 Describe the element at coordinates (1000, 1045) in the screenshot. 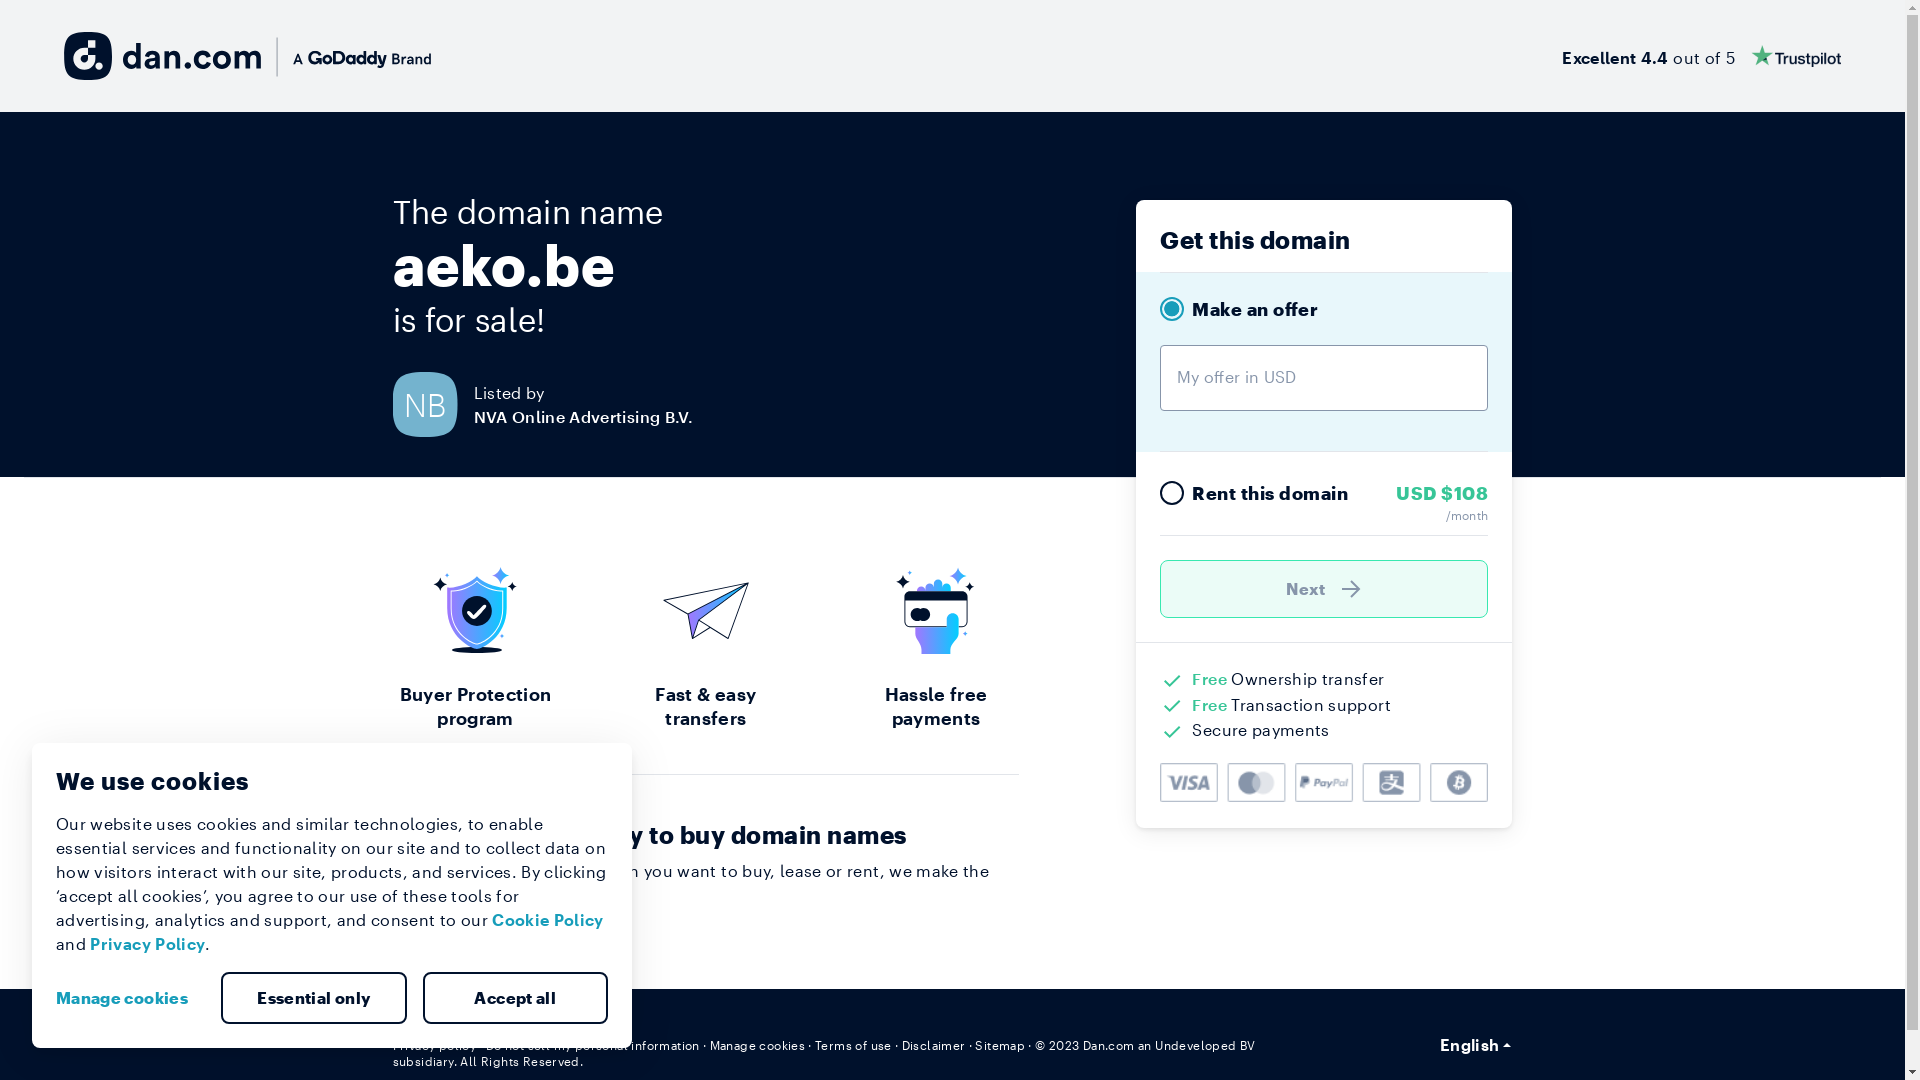

I see `Sitemap` at that location.